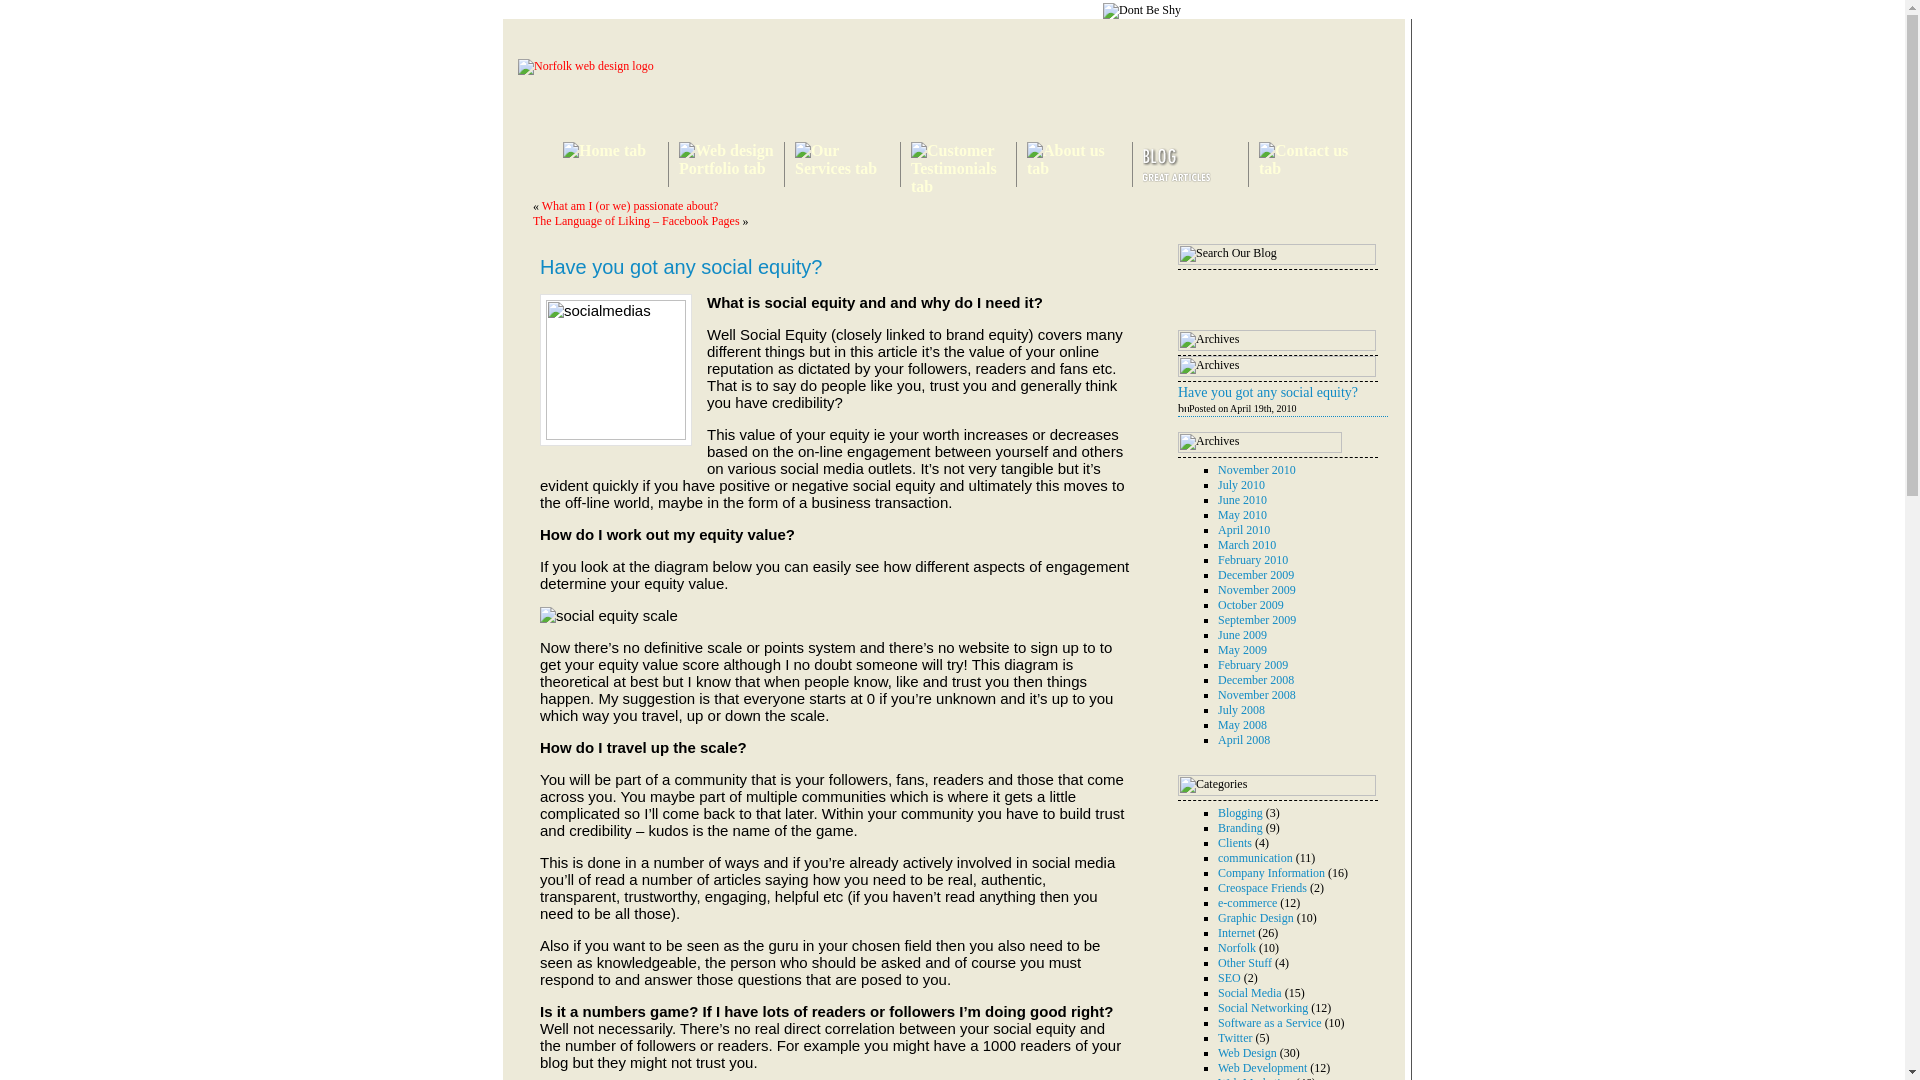 This screenshot has height=1080, width=1920. Describe the element at coordinates (1242, 648) in the screenshot. I see `May 2009` at that location.